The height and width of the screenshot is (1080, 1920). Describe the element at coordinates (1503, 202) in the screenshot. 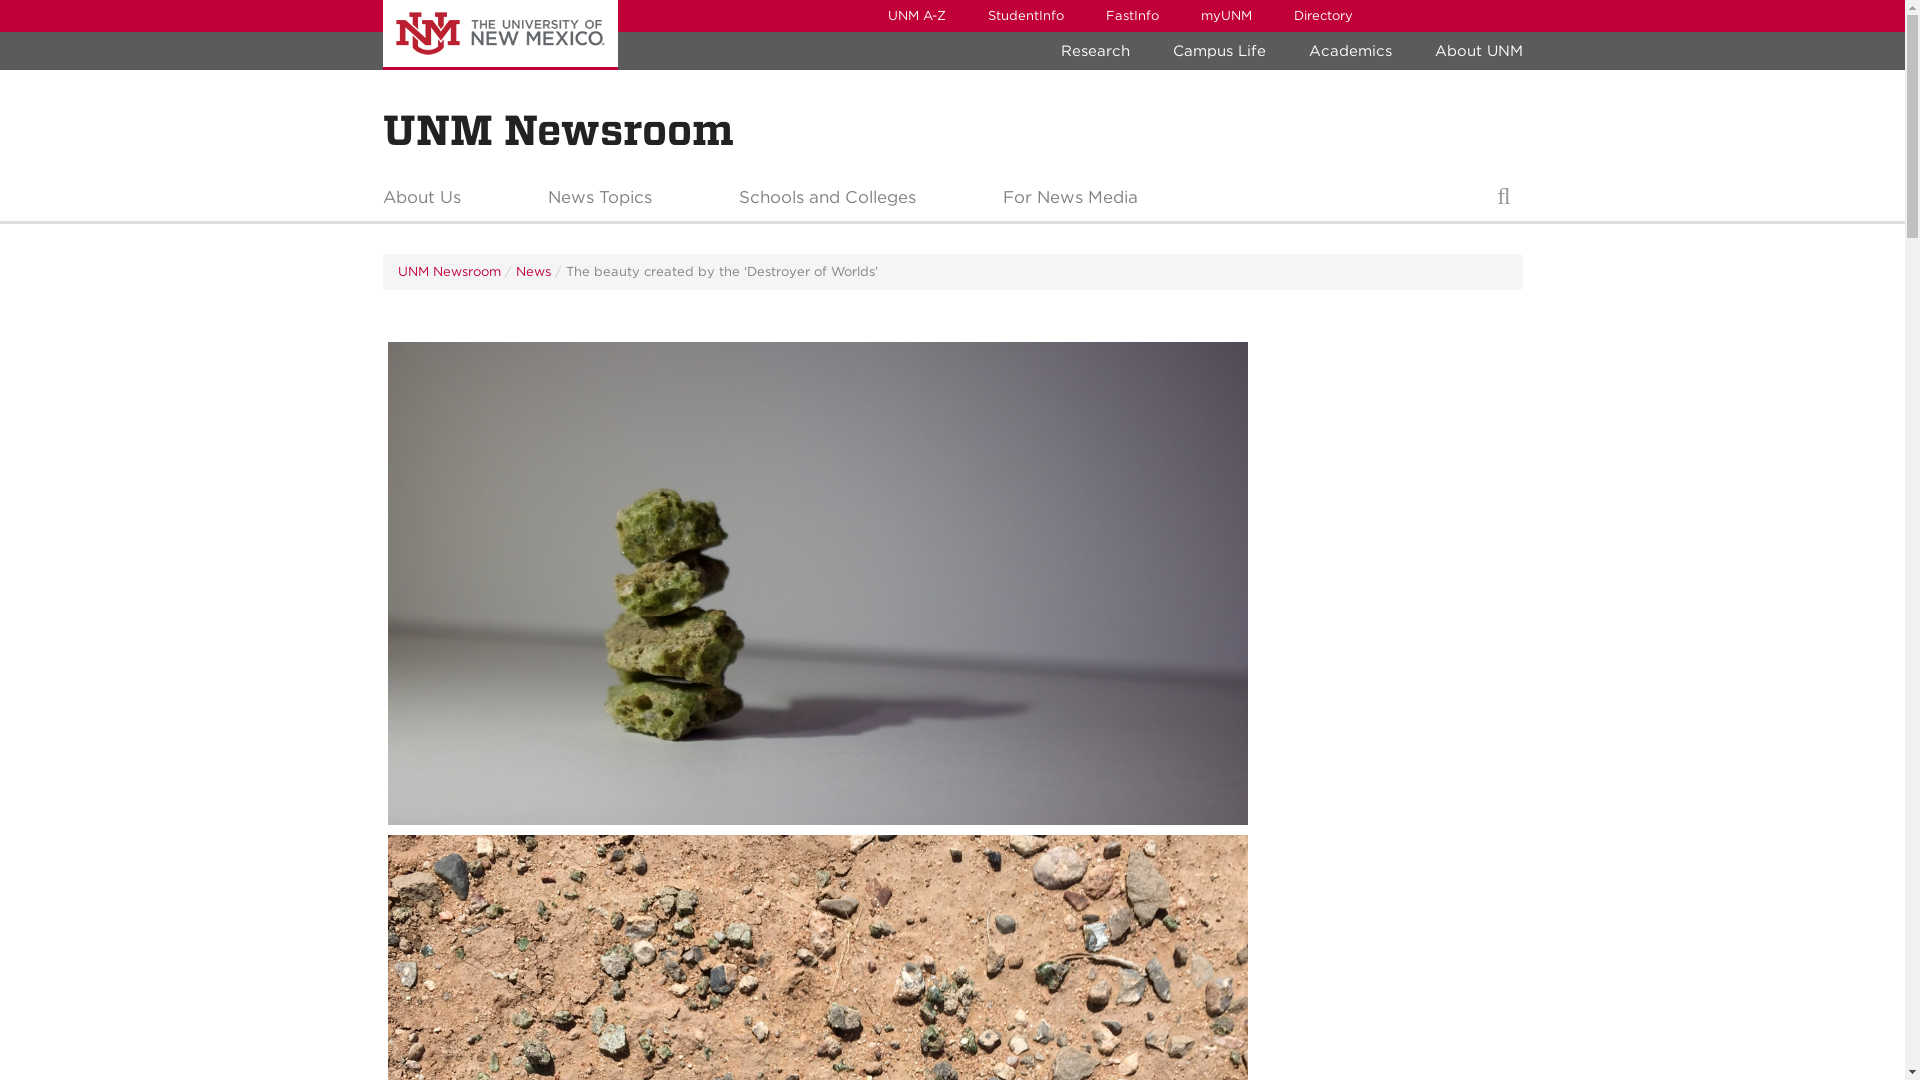

I see `Toggle search` at that location.